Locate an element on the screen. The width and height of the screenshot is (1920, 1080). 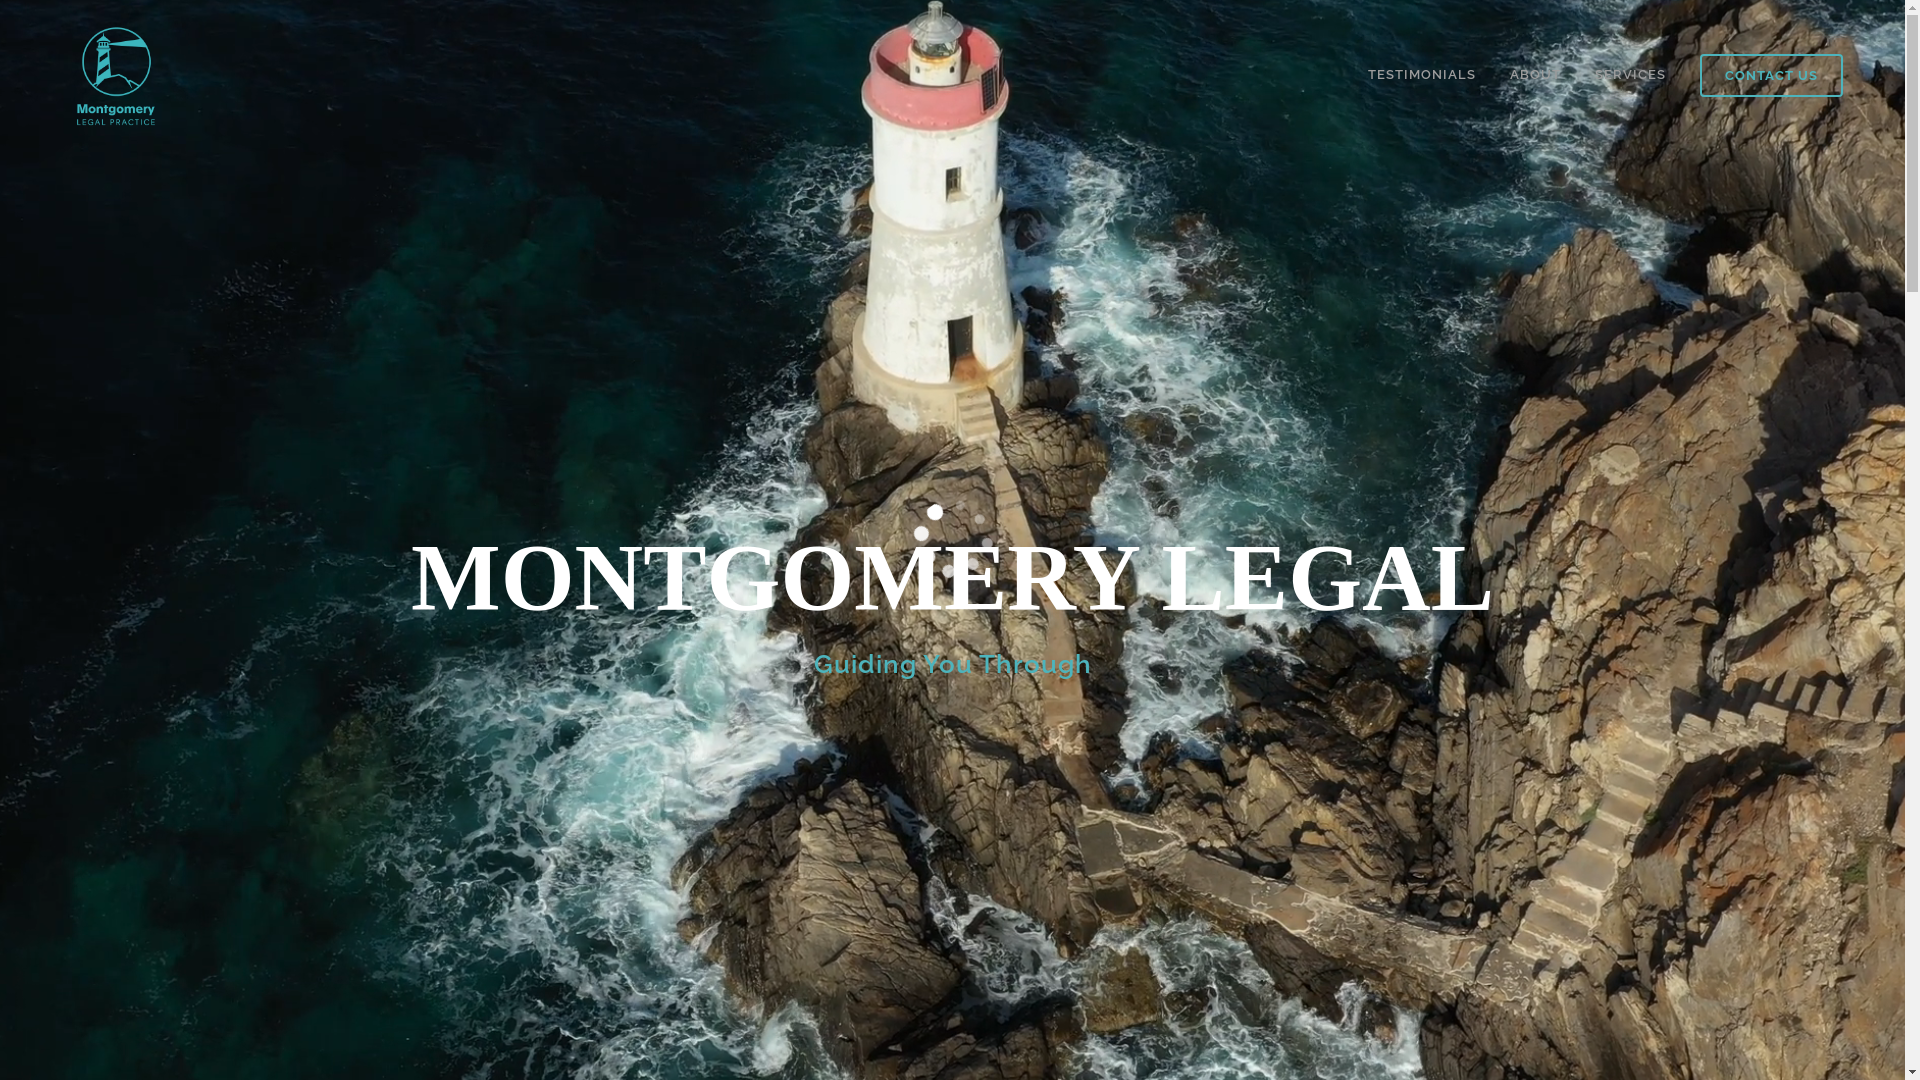
SERVICES is located at coordinates (1630, 75).